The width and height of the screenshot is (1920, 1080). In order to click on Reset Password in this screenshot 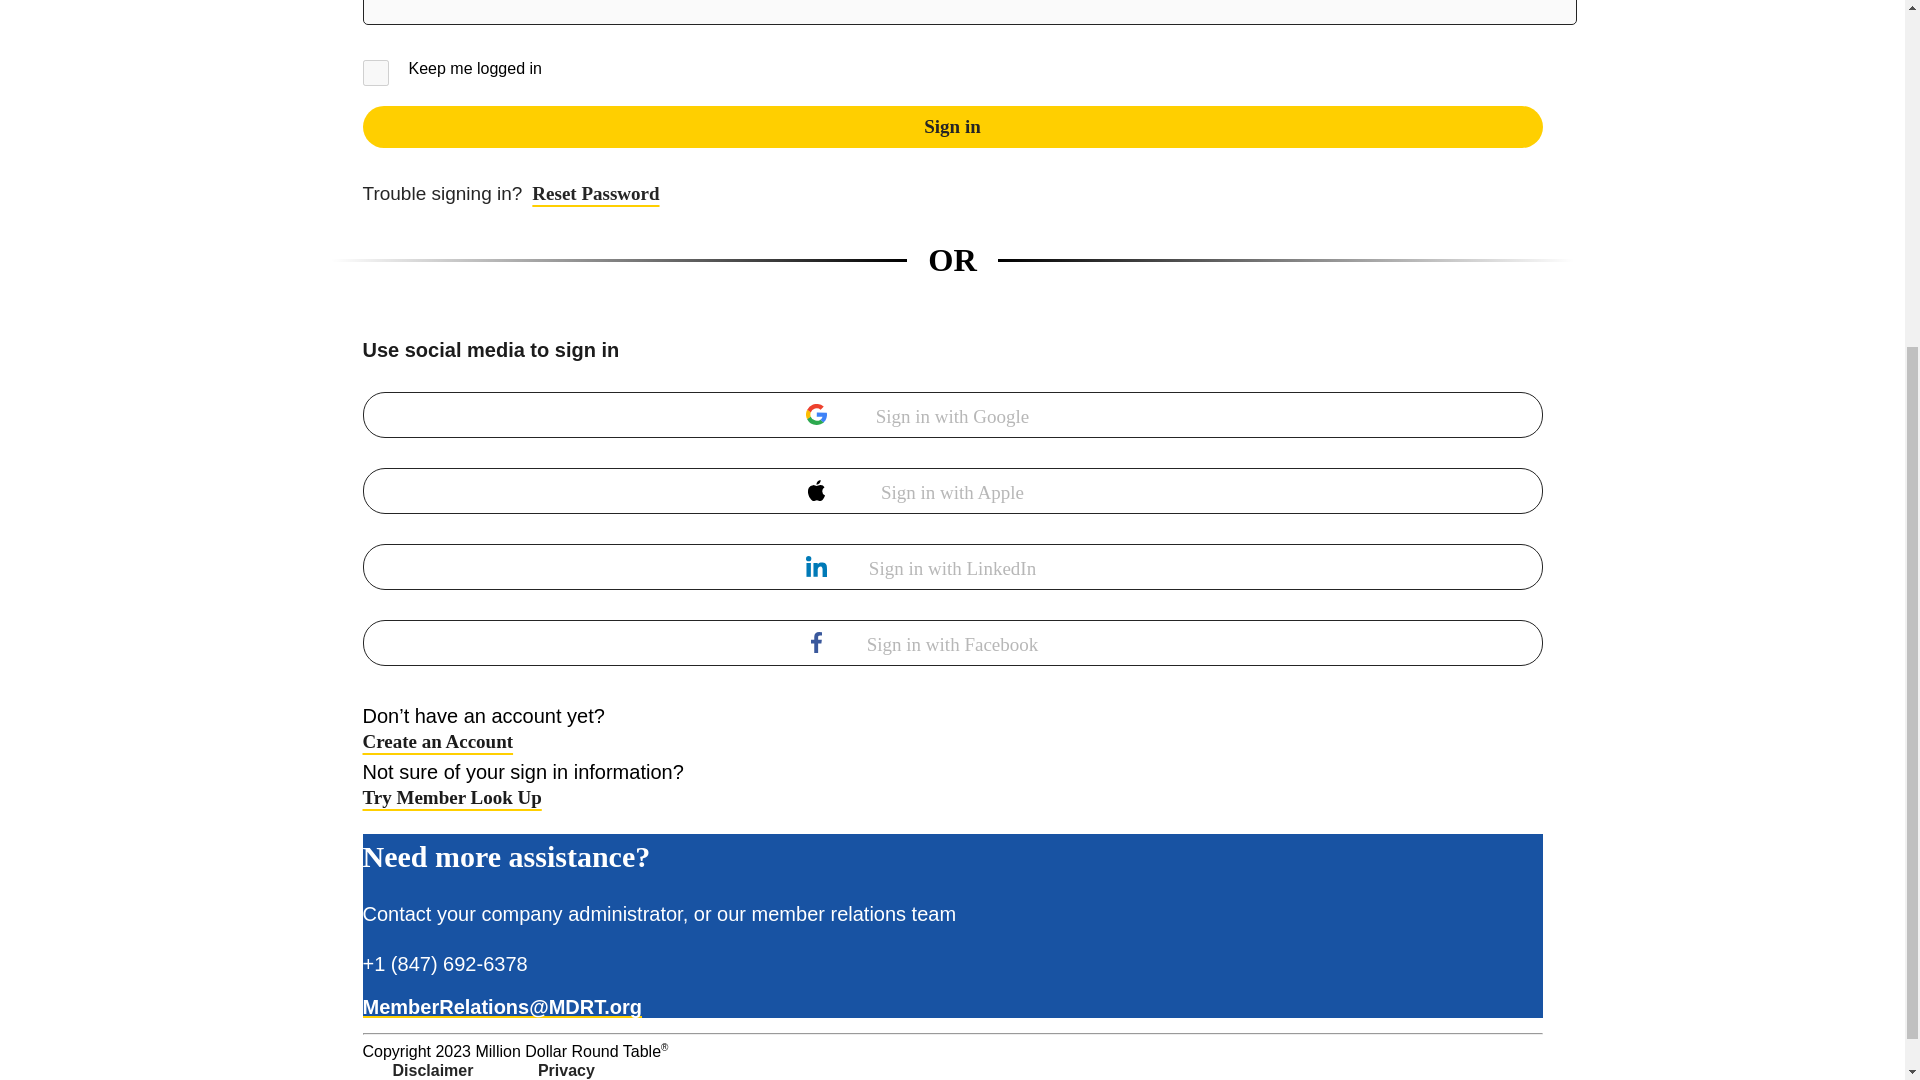, I will do `click(510, 193)`.